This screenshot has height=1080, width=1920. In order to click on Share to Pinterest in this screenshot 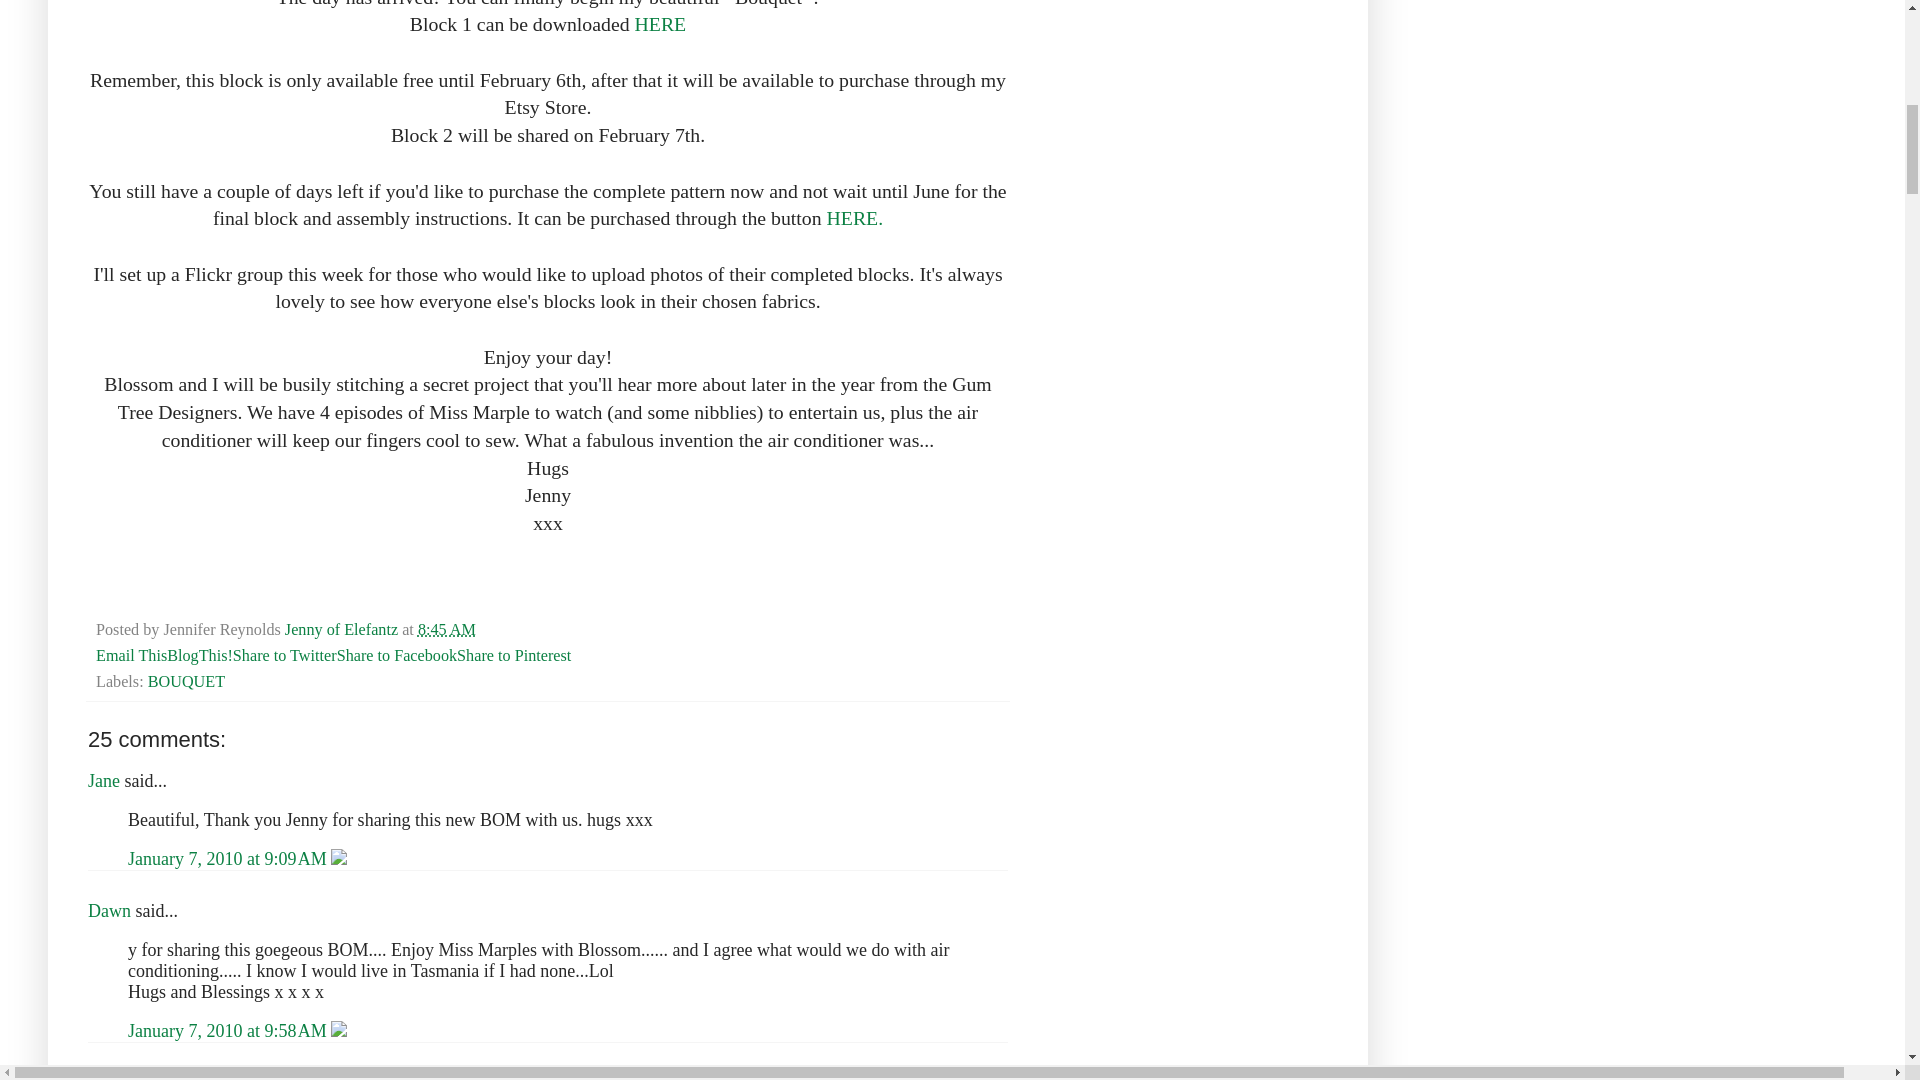, I will do `click(513, 656)`.